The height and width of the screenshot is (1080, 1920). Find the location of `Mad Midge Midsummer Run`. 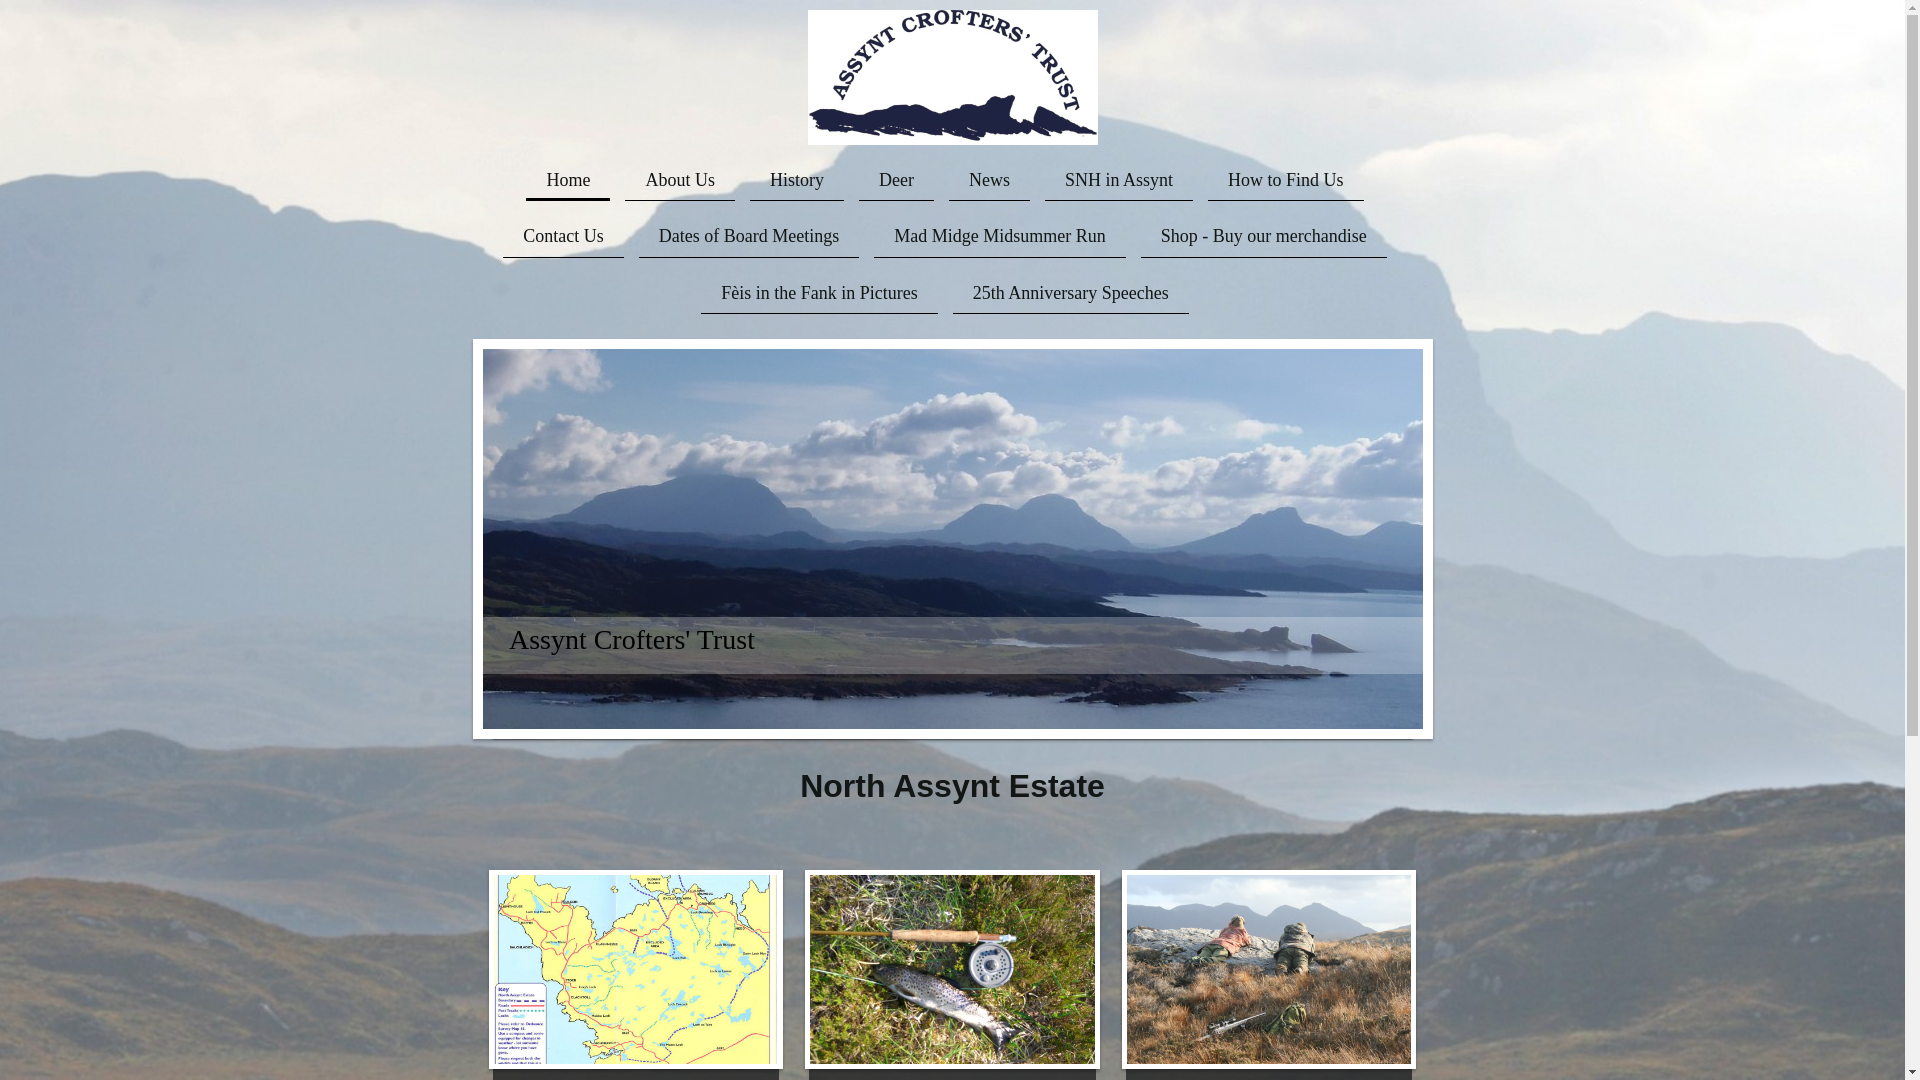

Mad Midge Midsummer Run is located at coordinates (999, 236).